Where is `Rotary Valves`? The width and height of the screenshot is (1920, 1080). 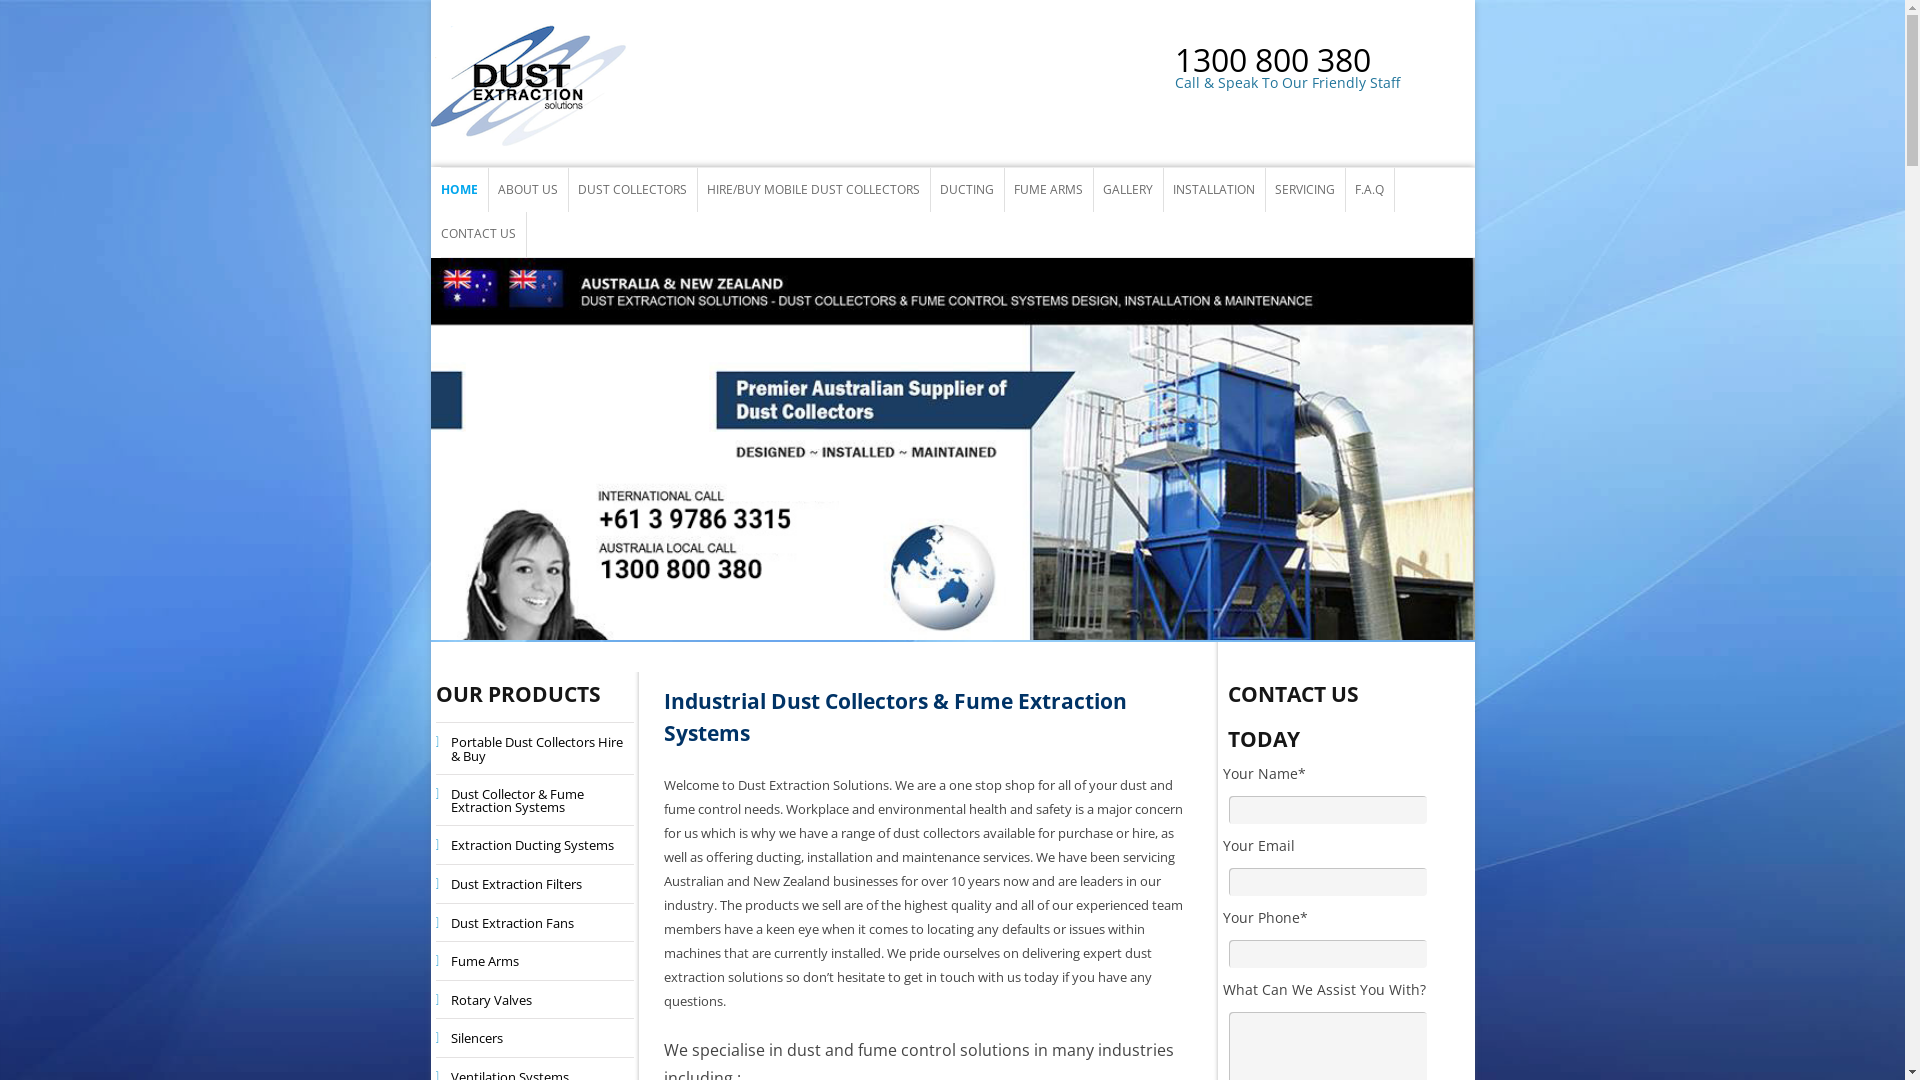
Rotary Valves is located at coordinates (486, 1000).